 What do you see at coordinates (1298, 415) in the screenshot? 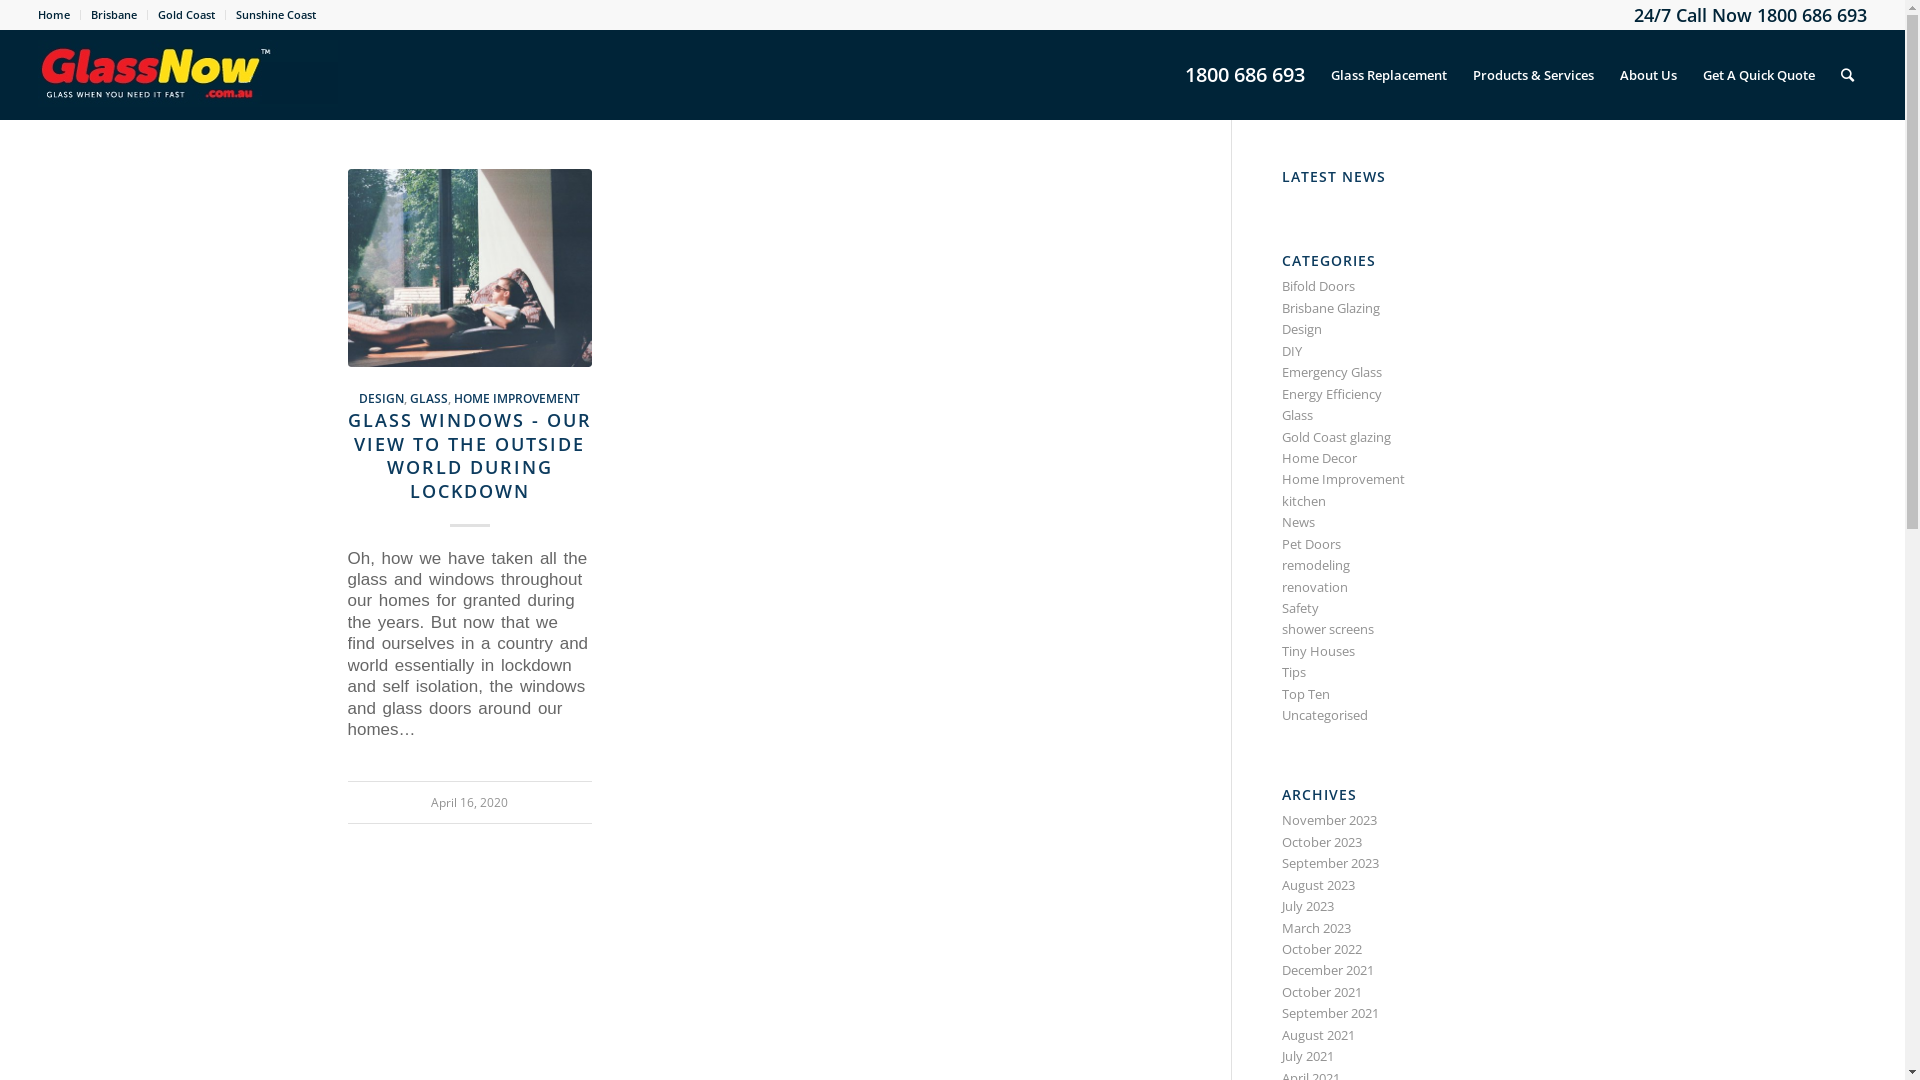
I see `Glass` at bounding box center [1298, 415].